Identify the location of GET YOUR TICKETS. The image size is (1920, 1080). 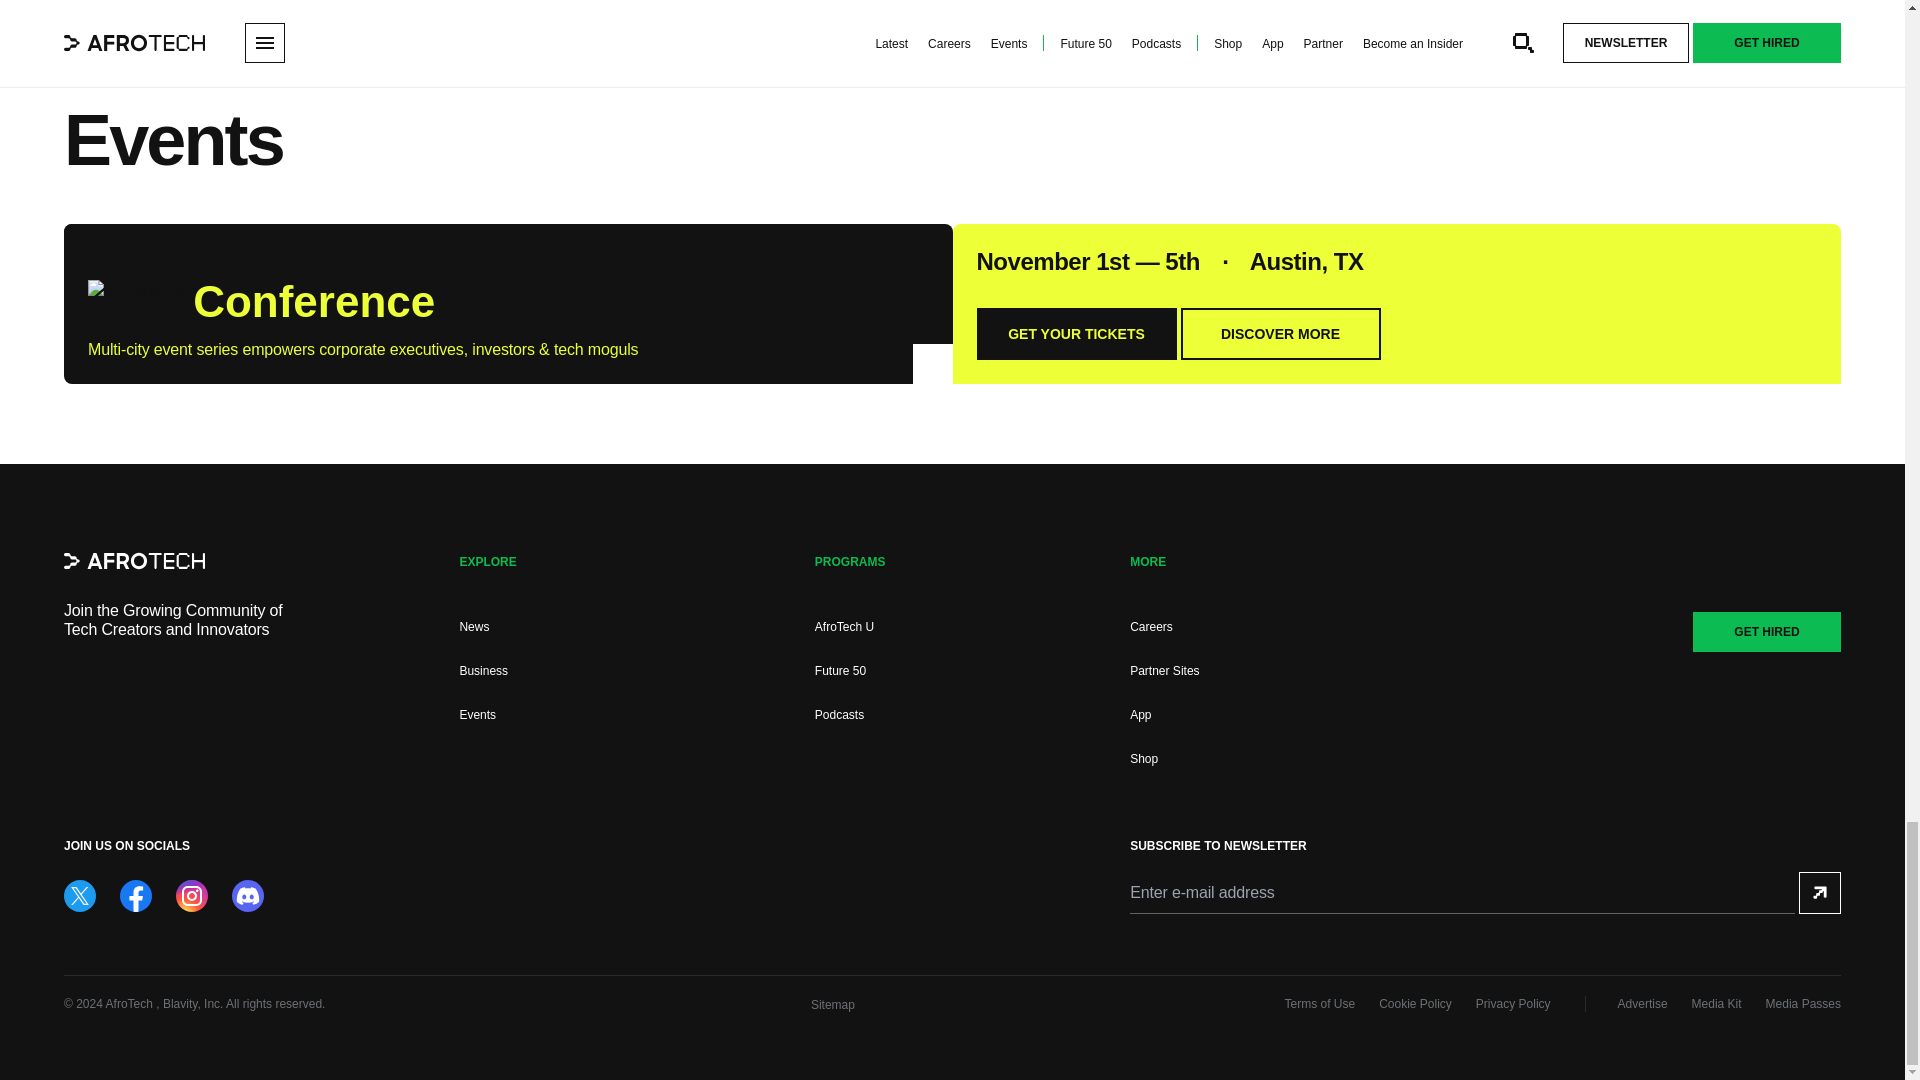
(1075, 333).